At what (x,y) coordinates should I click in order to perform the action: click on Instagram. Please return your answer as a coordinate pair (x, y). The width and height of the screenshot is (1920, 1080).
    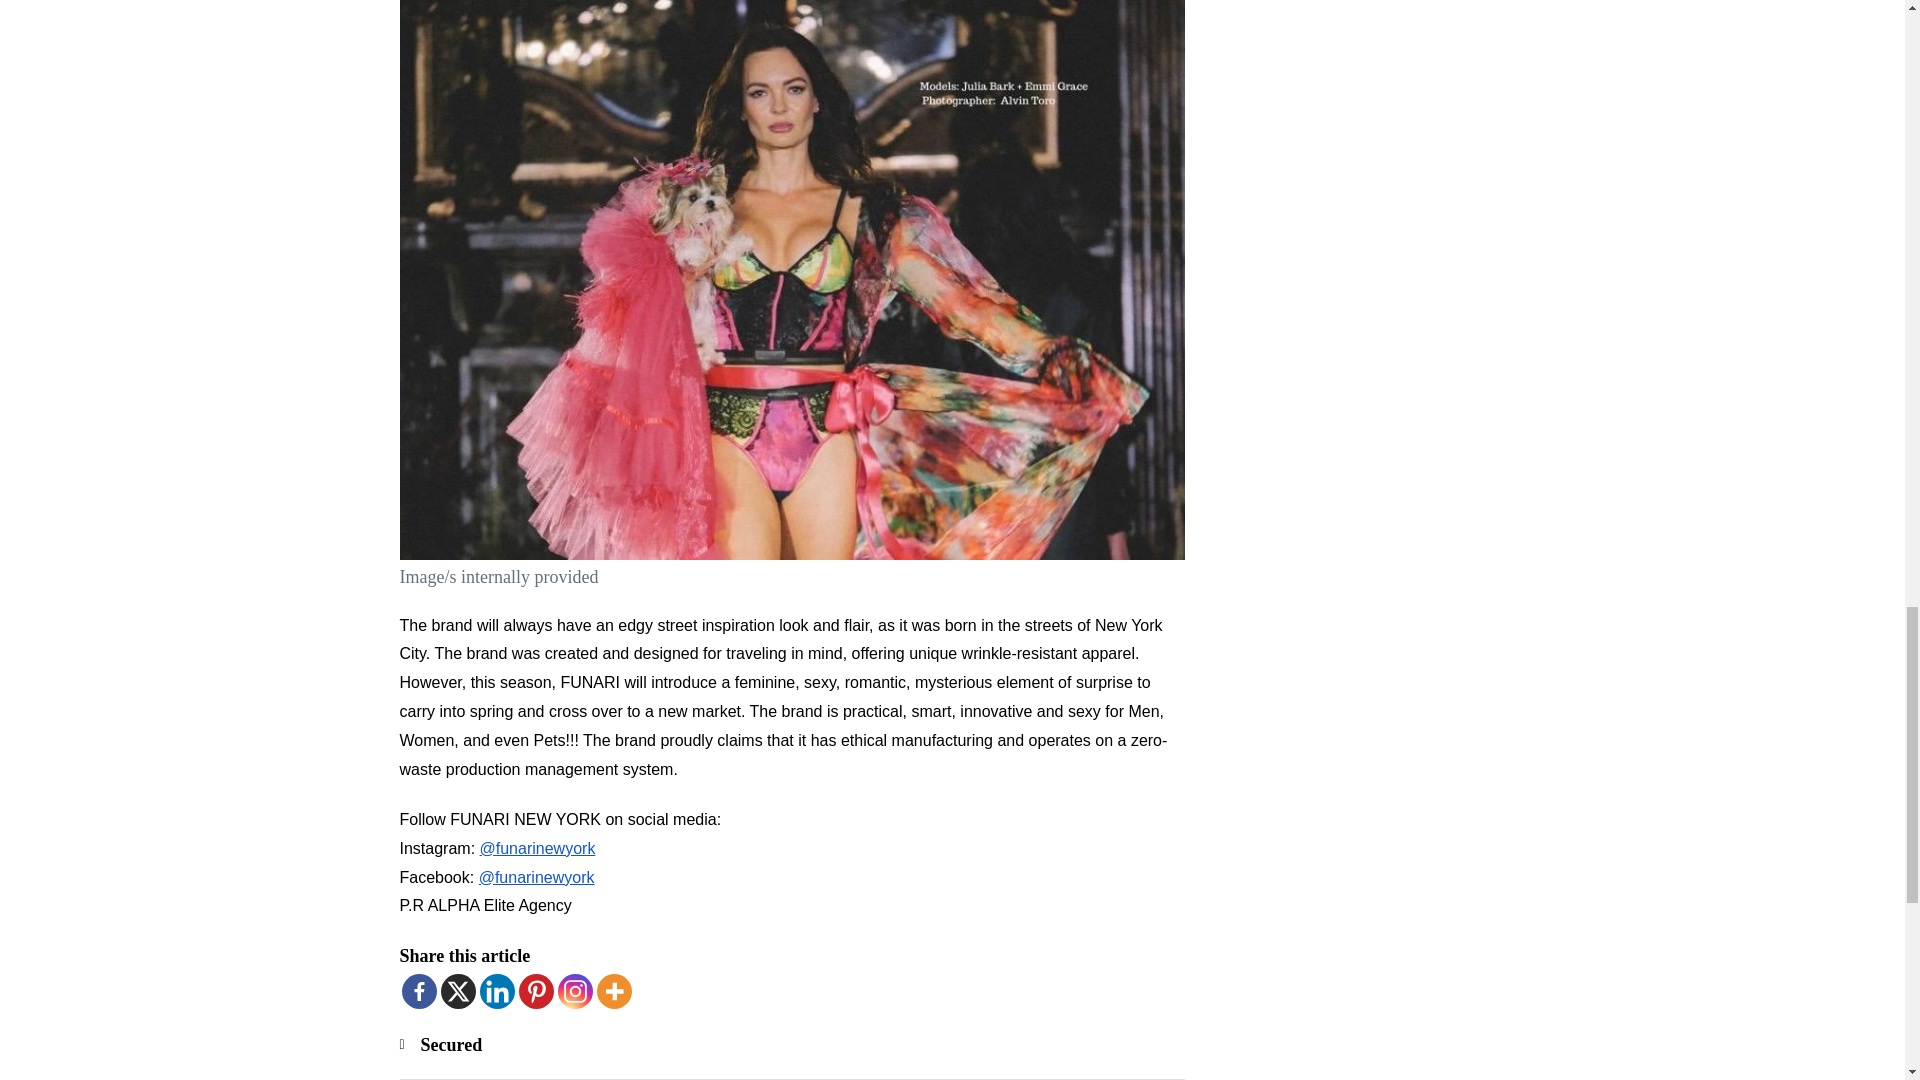
    Looking at the image, I should click on (576, 991).